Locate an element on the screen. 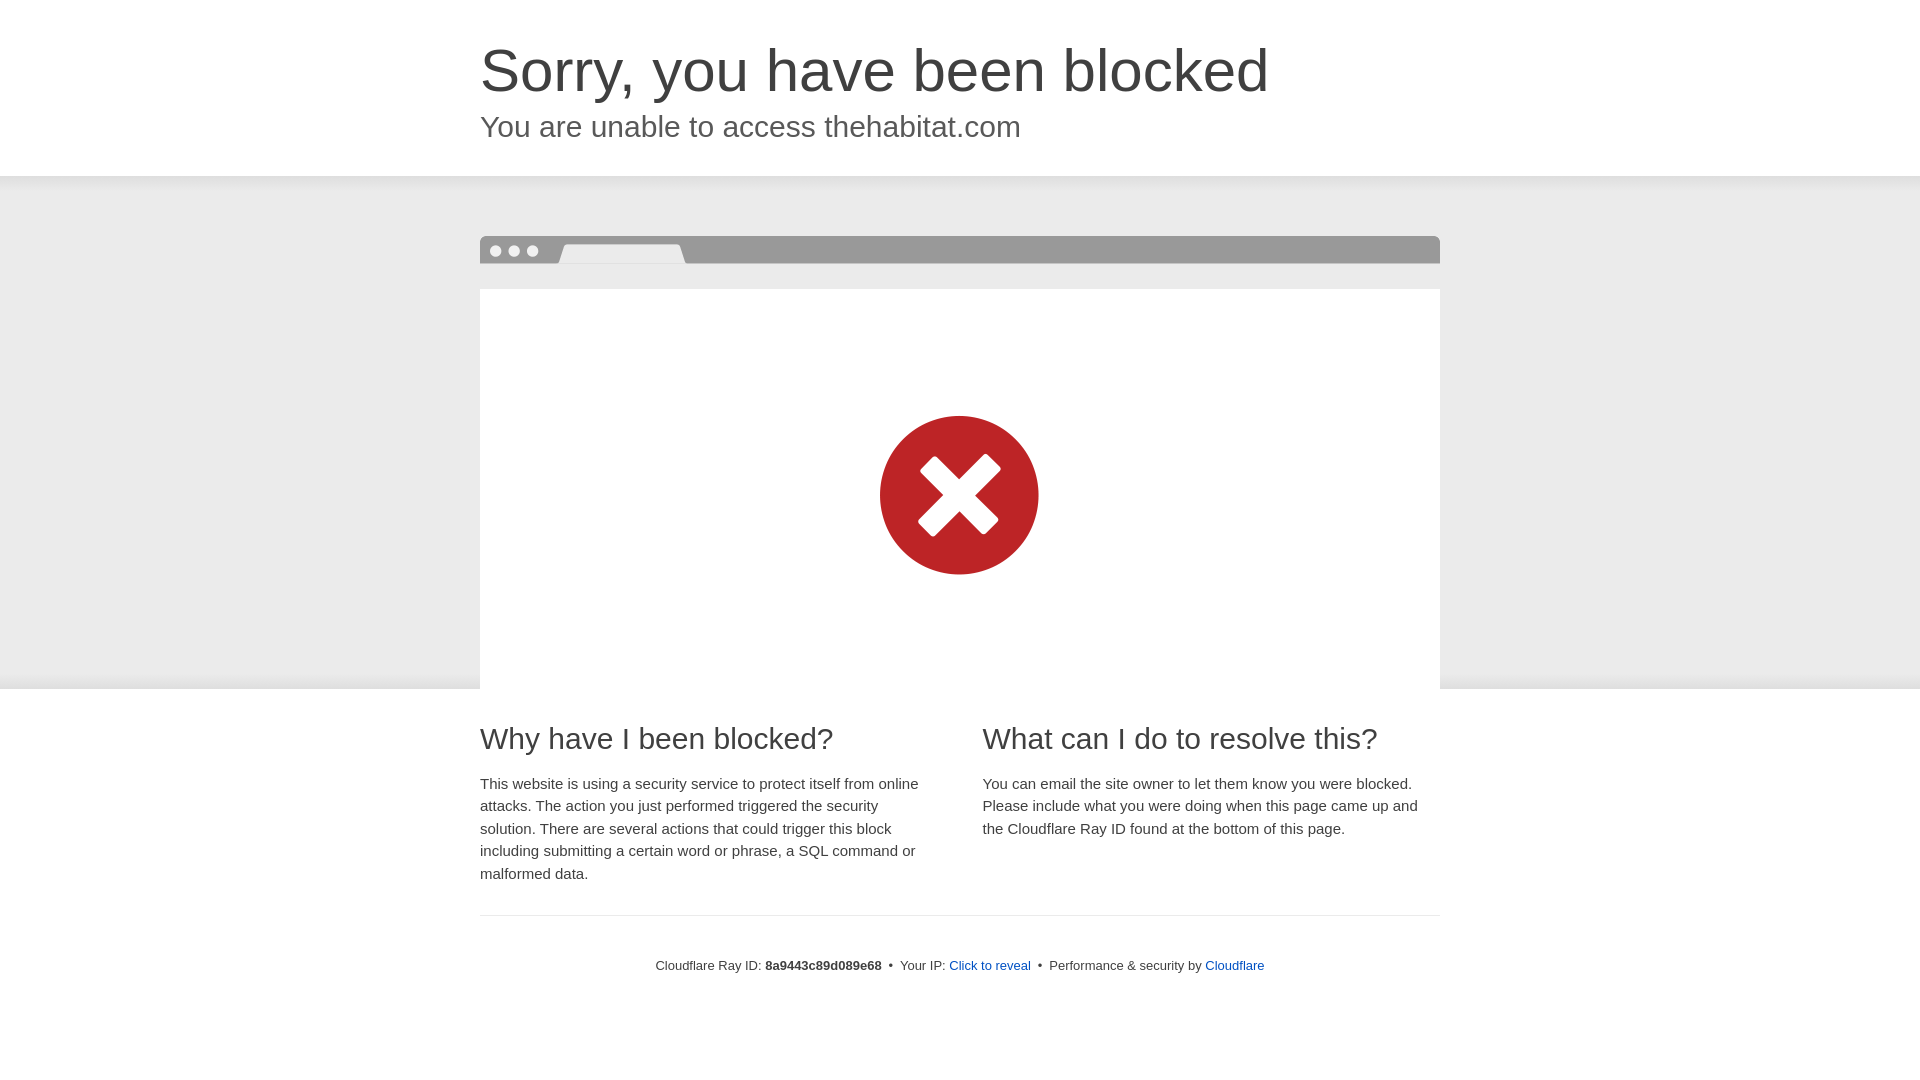  Click to reveal is located at coordinates (990, 966).